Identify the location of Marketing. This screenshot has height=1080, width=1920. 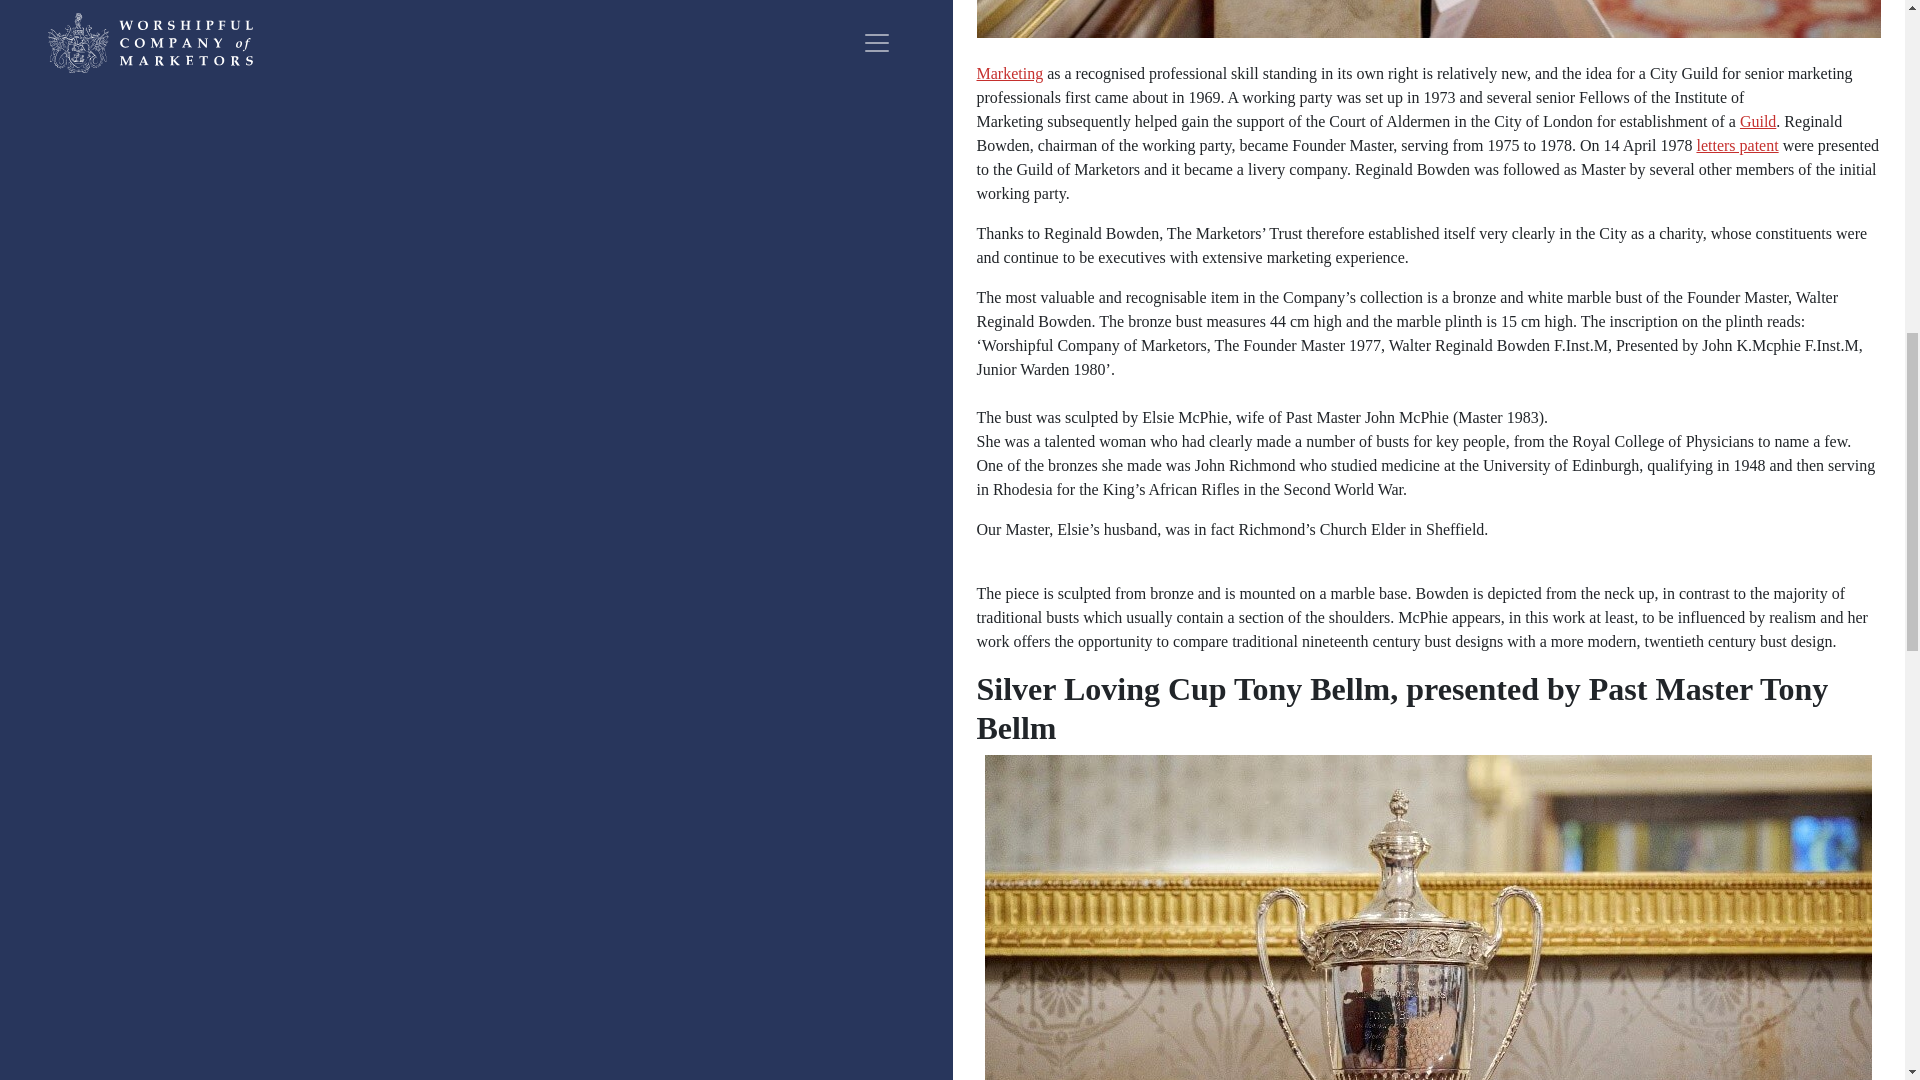
(1008, 84).